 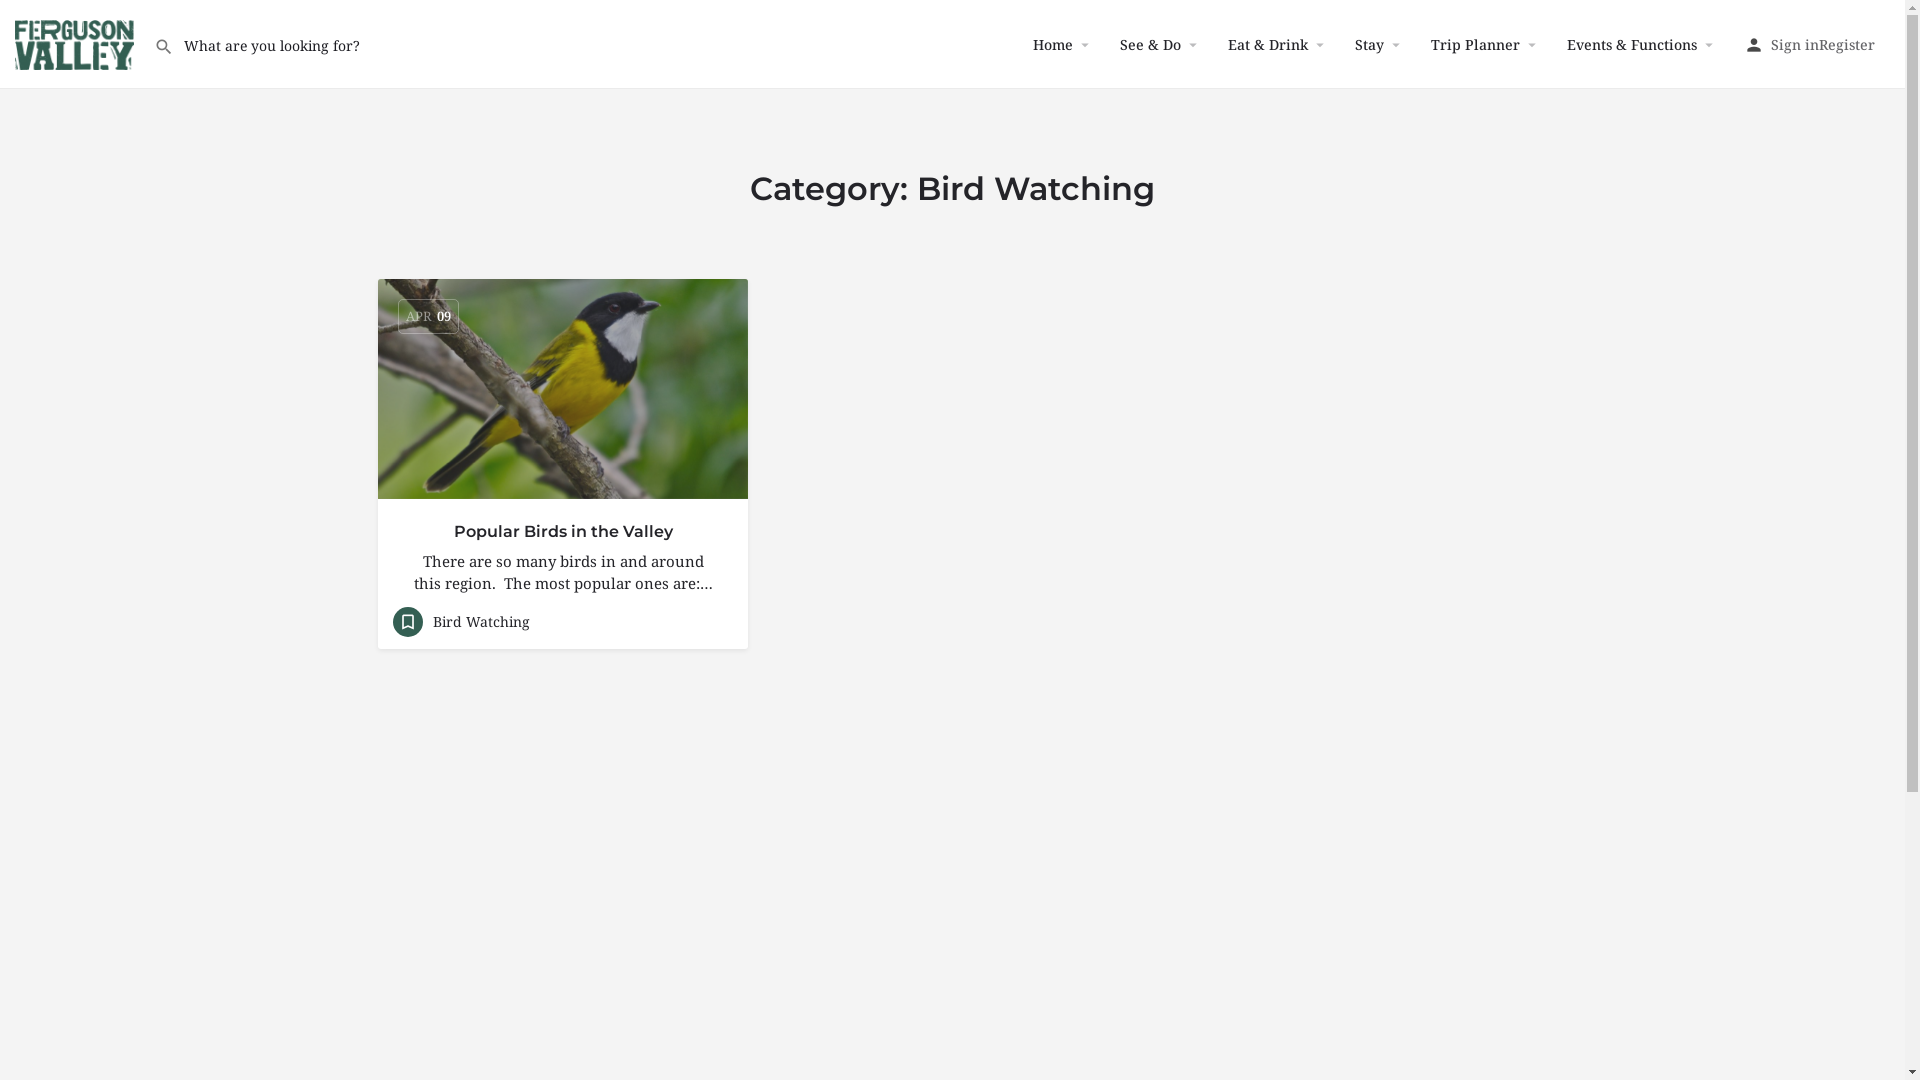 What do you see at coordinates (1847, 44) in the screenshot?
I see `Register` at bounding box center [1847, 44].